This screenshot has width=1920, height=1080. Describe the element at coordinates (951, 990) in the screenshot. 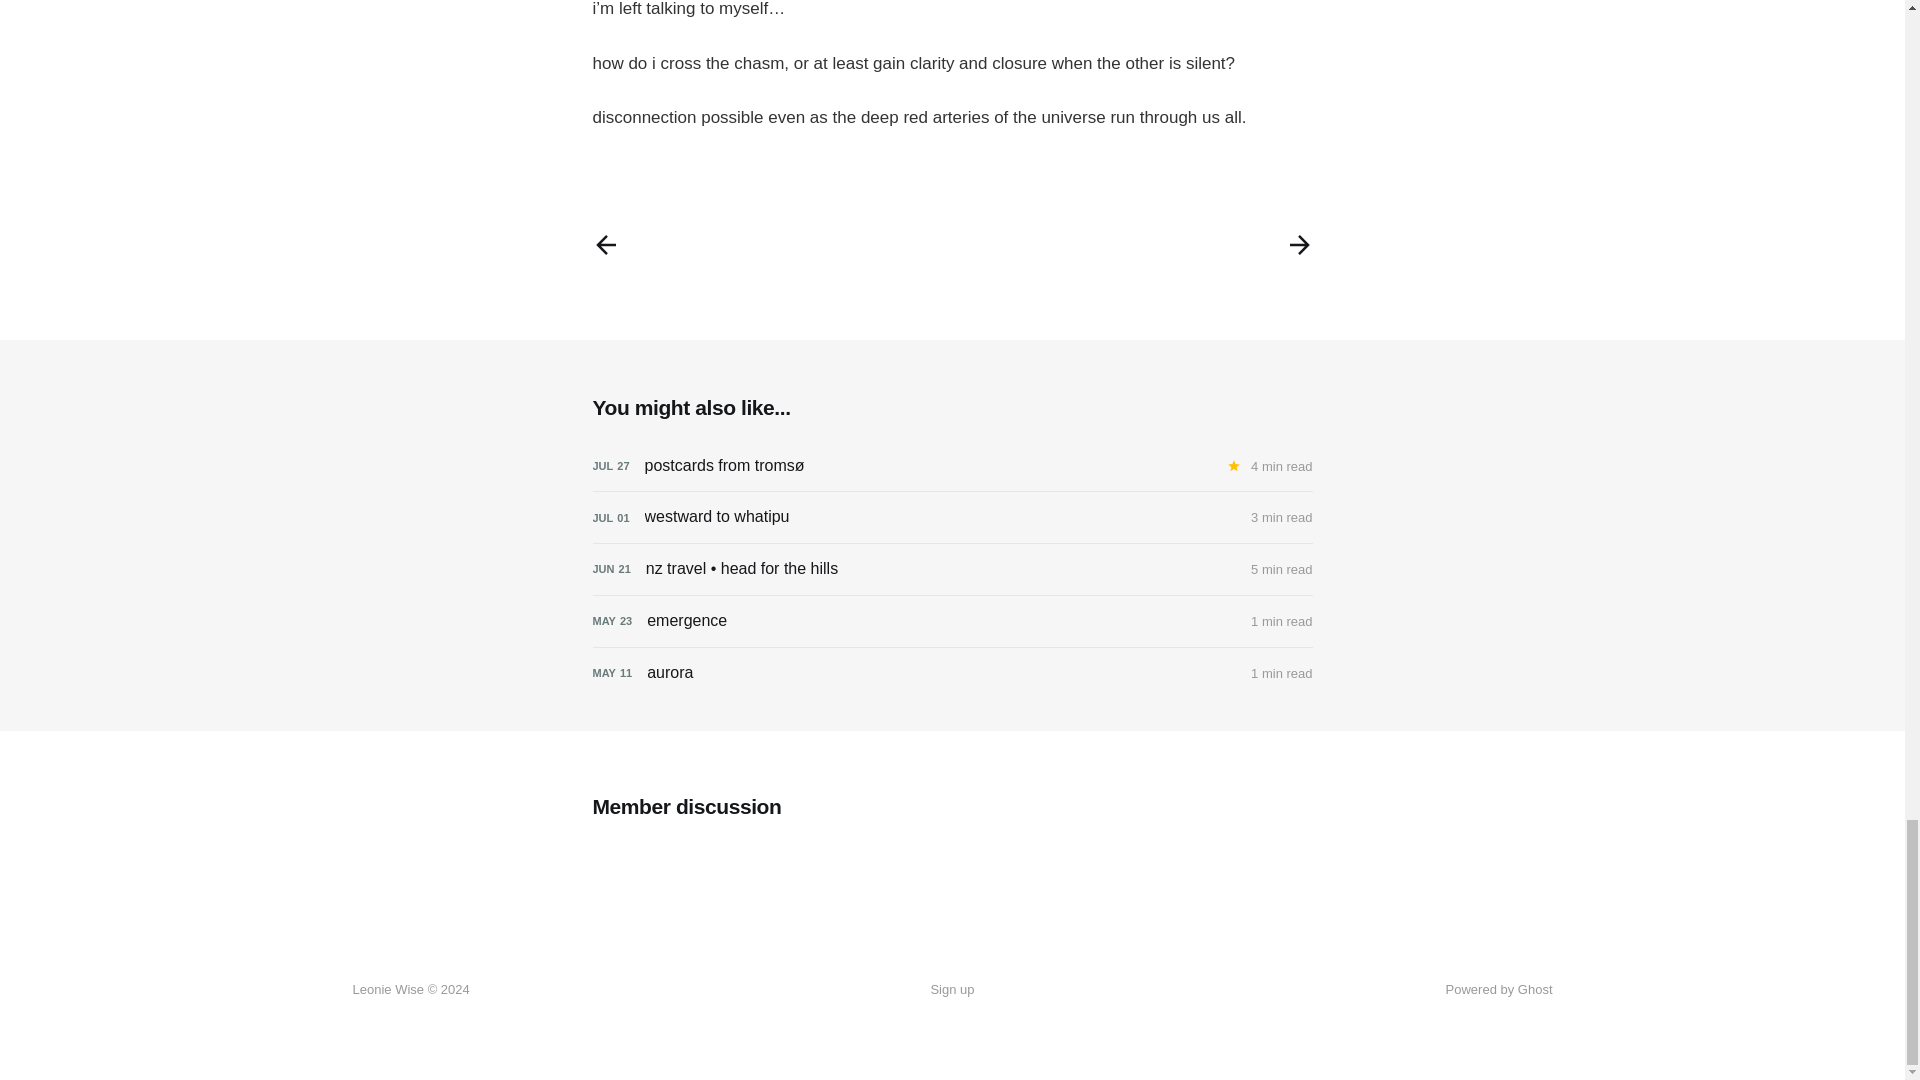

I see `Sign up` at that location.